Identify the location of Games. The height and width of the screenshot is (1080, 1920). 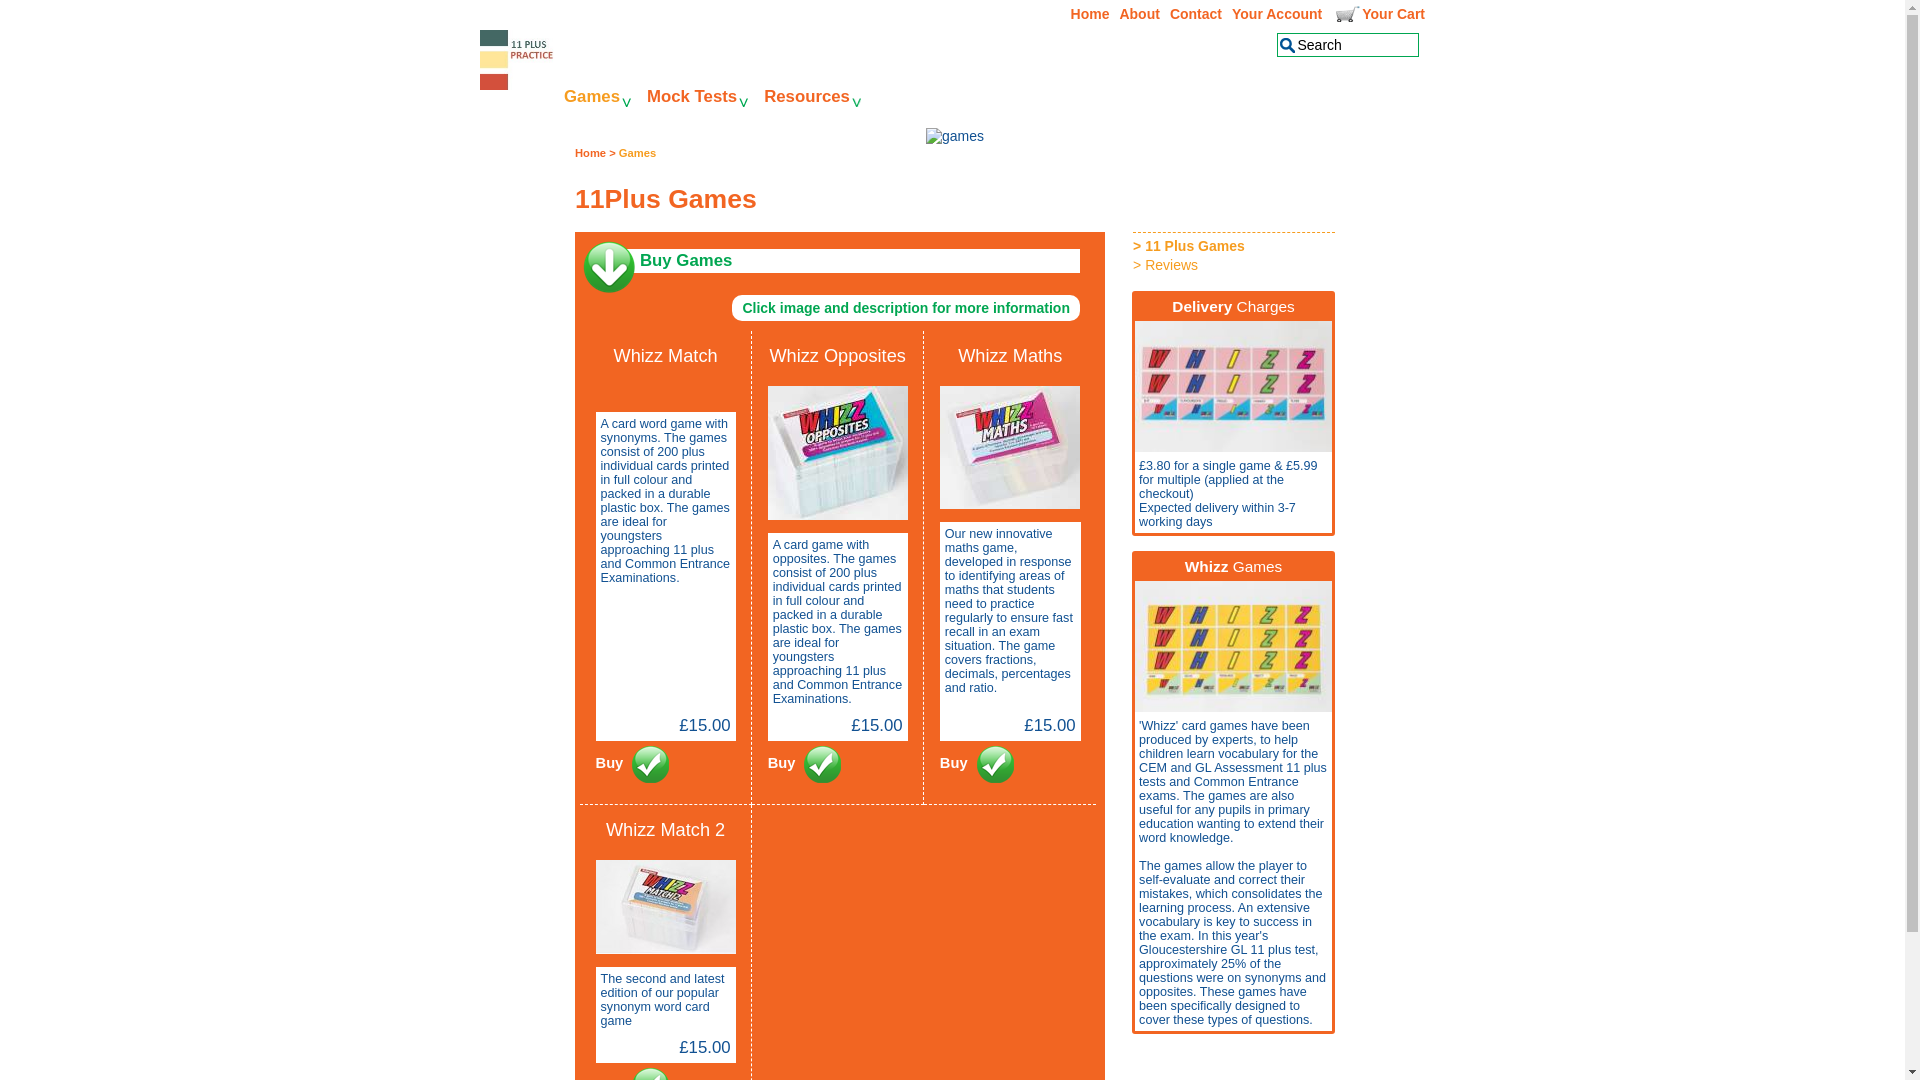
(598, 97).